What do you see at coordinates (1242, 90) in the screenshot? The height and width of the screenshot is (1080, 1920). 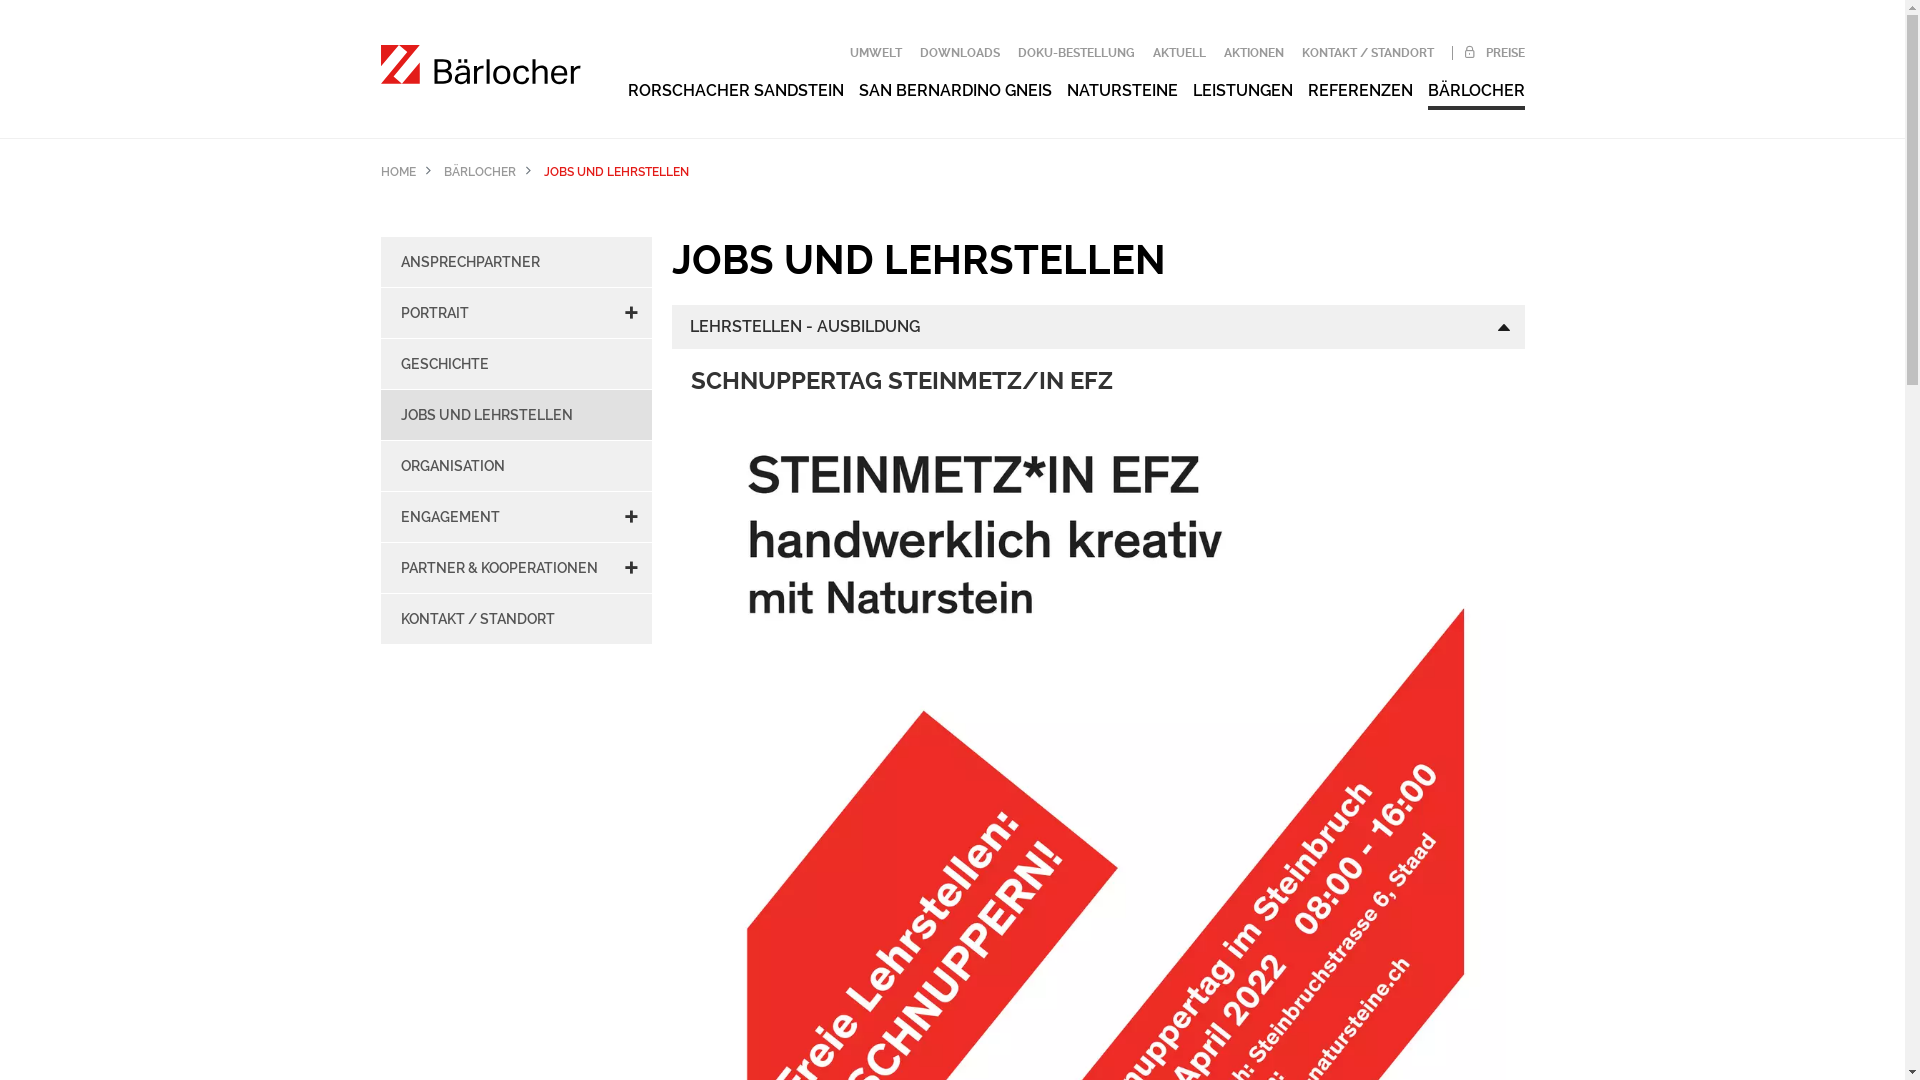 I see `LEISTUNGEN` at bounding box center [1242, 90].